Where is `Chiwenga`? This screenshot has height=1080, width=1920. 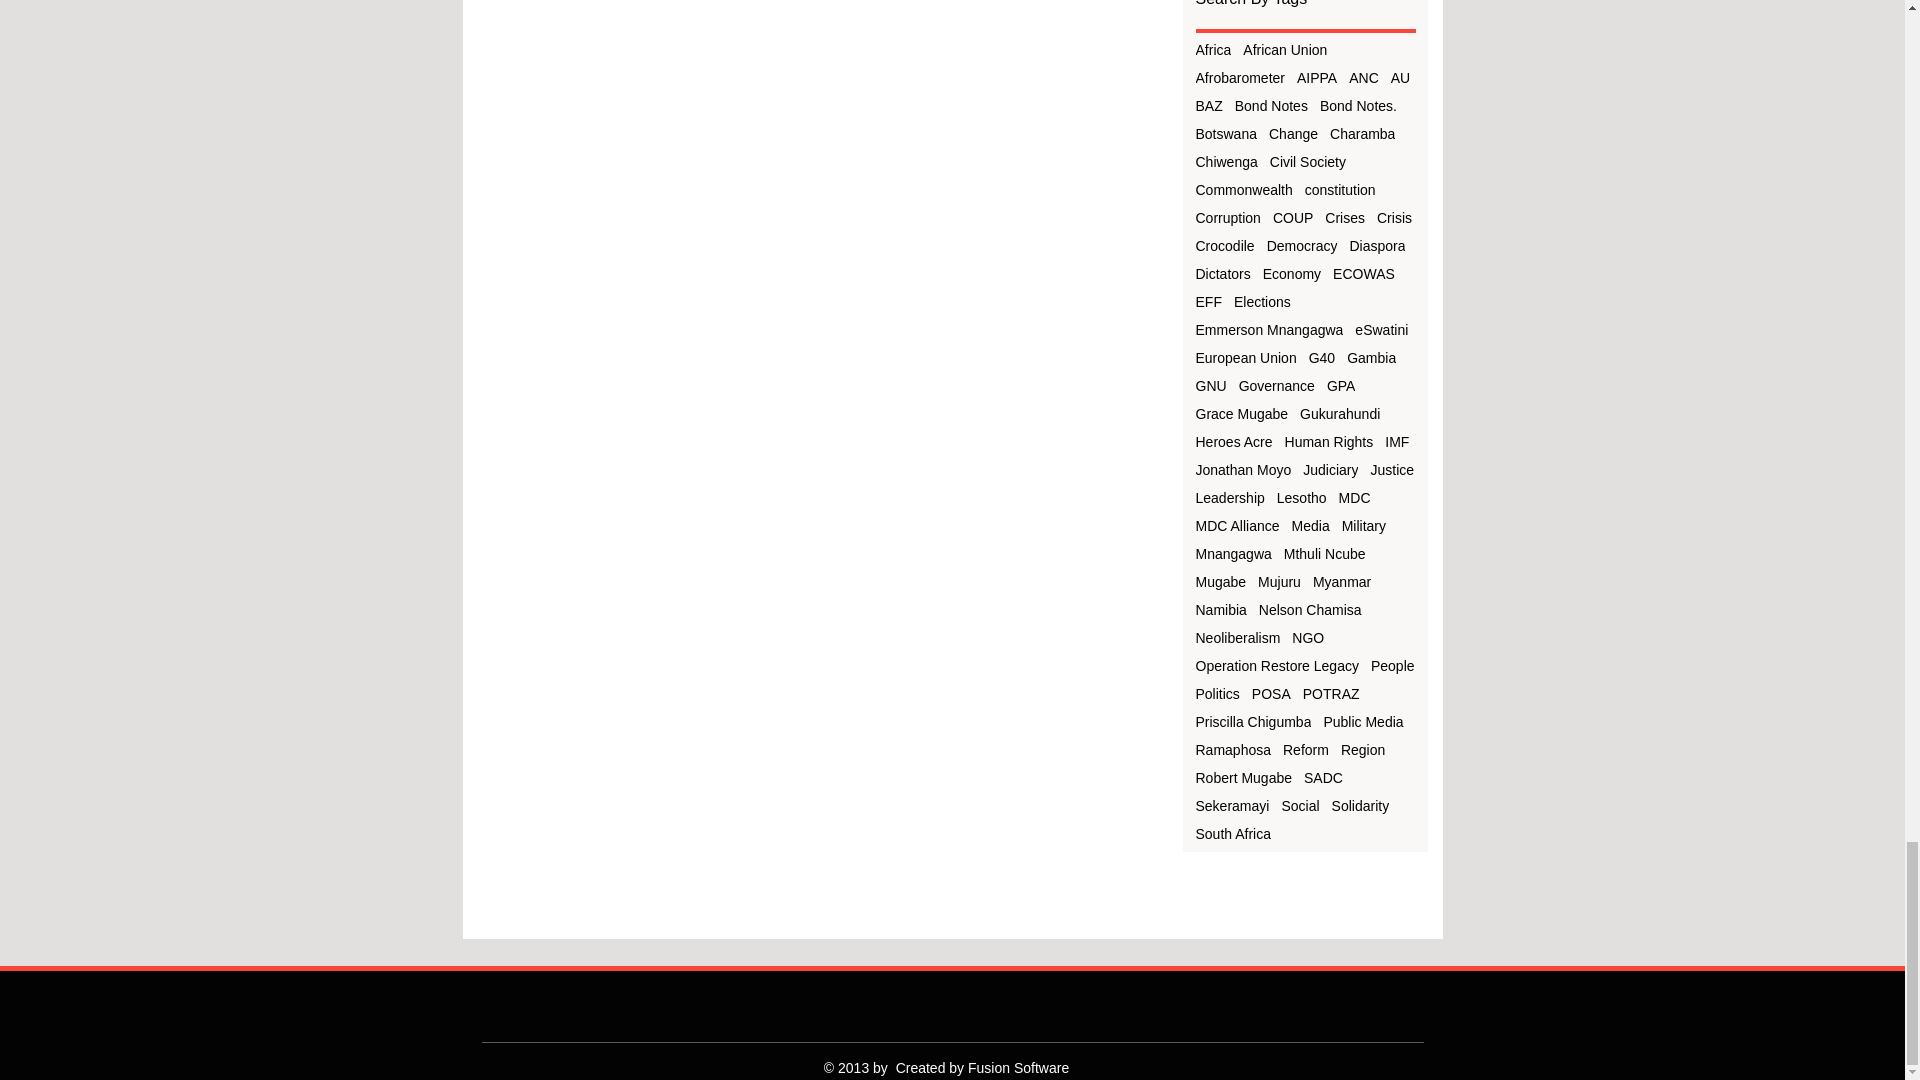
Chiwenga is located at coordinates (1226, 160).